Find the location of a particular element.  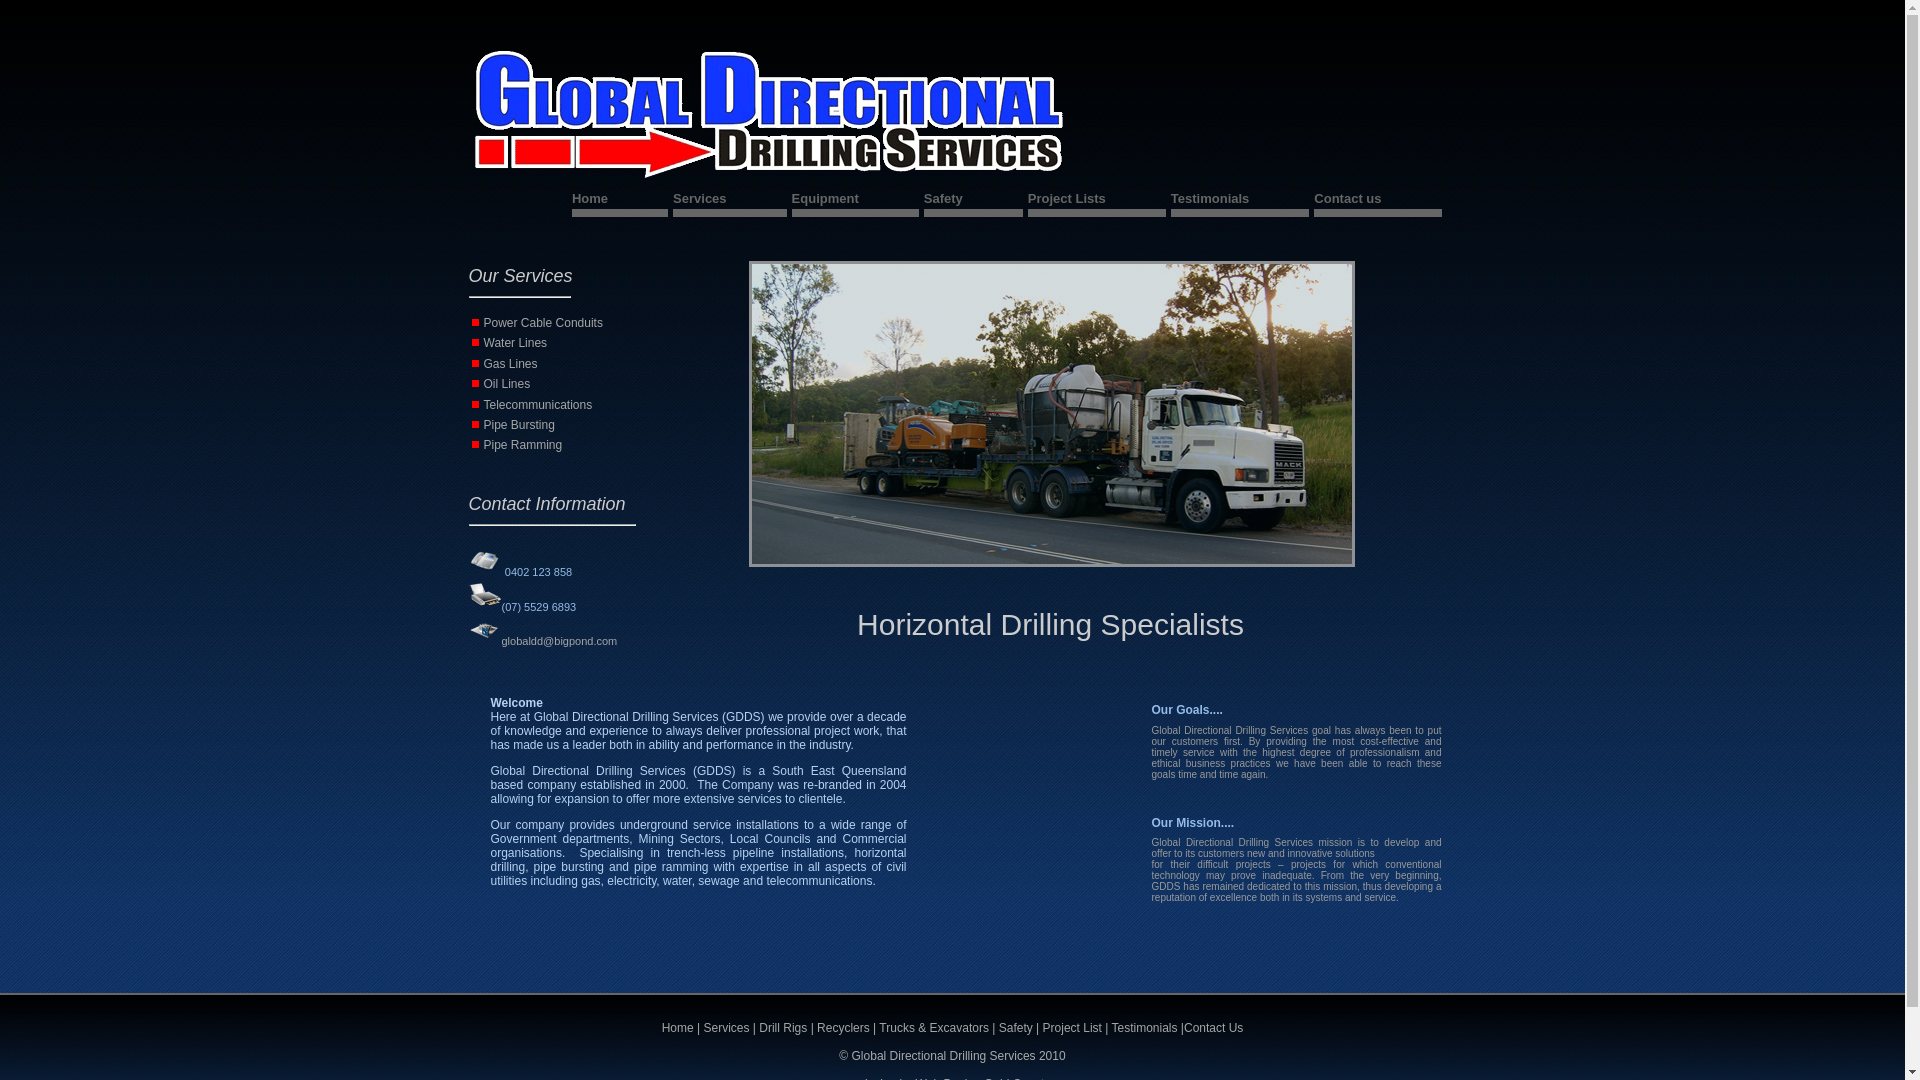

Pipe Ramming is located at coordinates (524, 445).